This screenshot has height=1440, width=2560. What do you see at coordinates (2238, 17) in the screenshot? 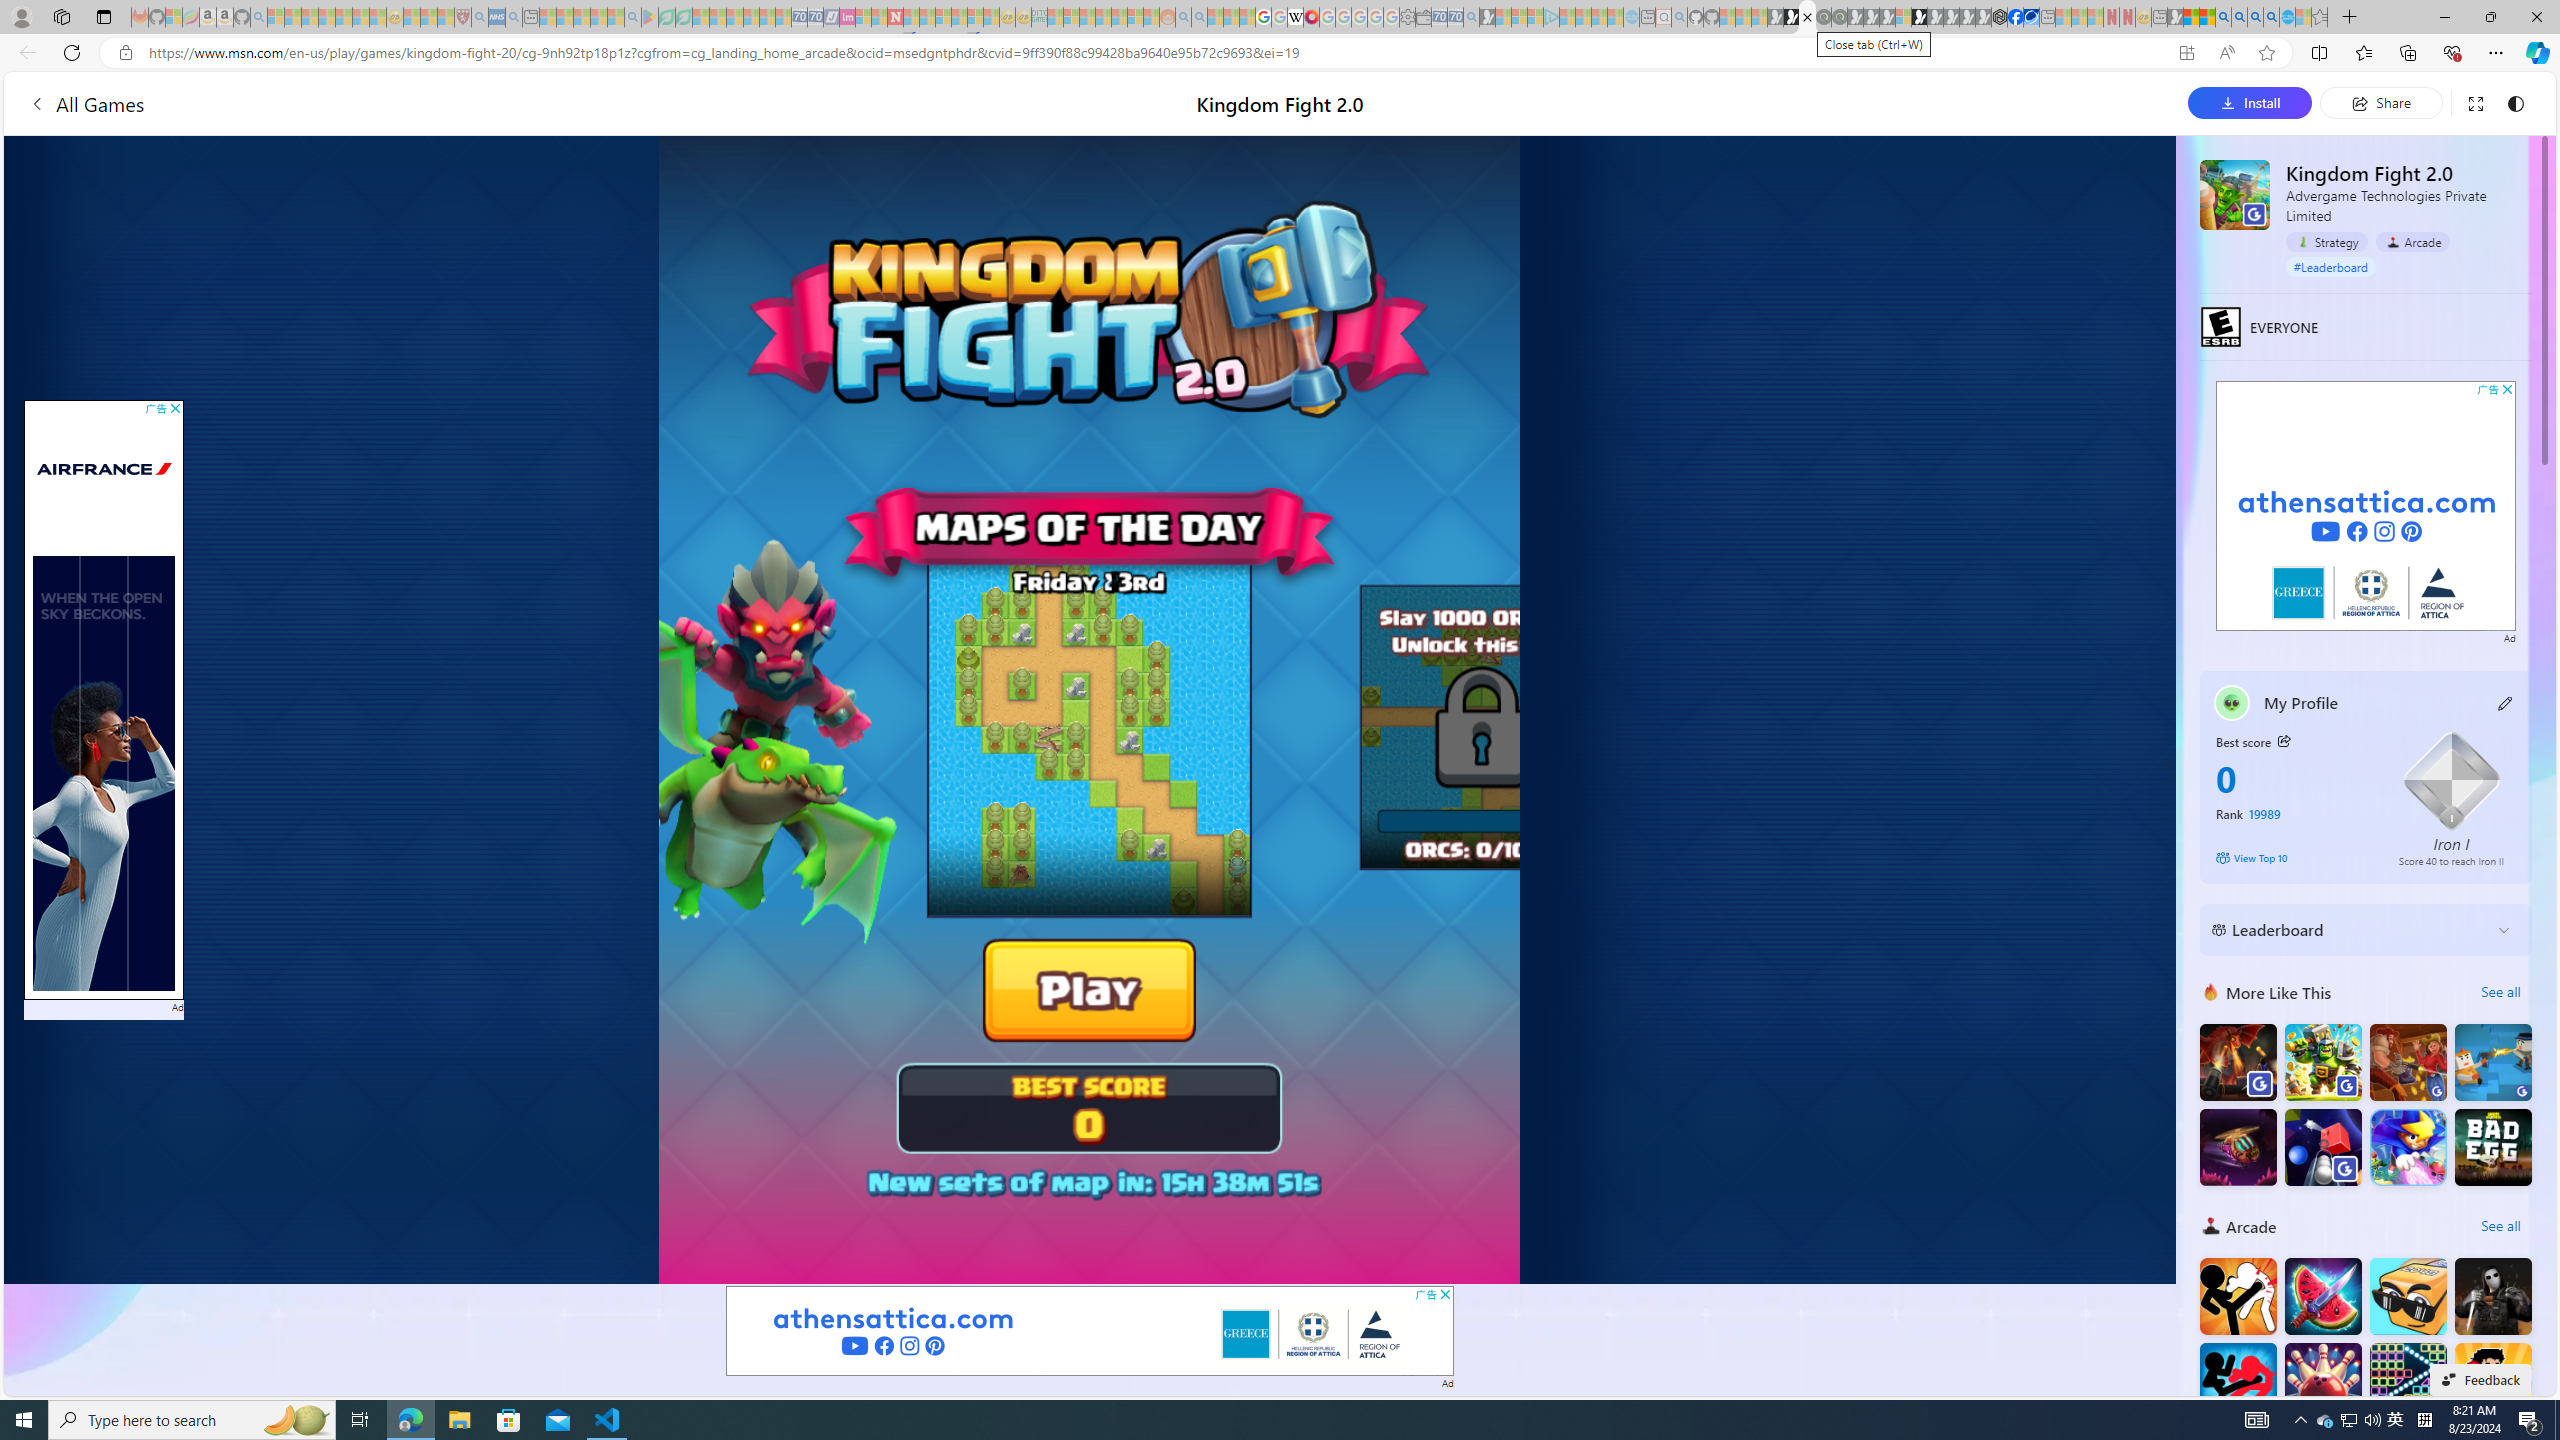
I see `2009 Bing officially replaced Live Search on June 3 - Search` at bounding box center [2238, 17].